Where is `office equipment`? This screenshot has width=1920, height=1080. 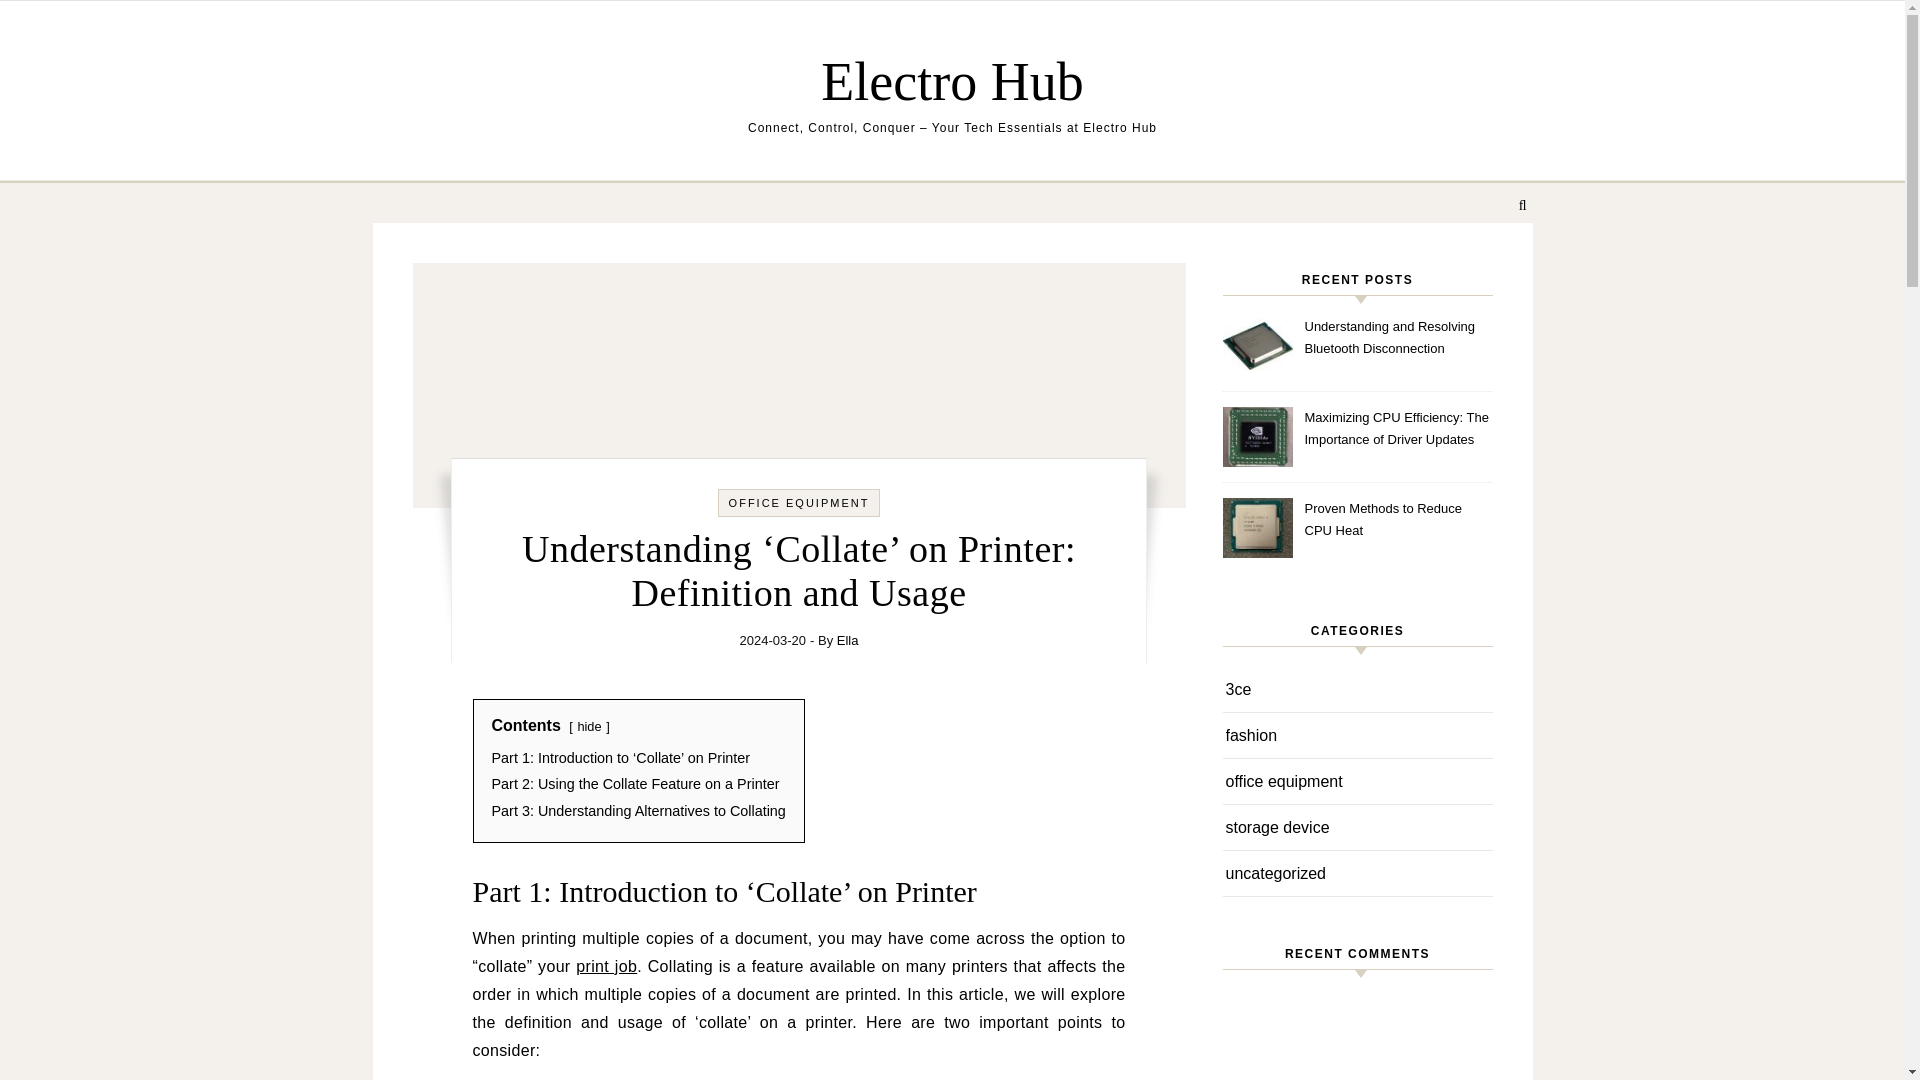 office equipment is located at coordinates (1284, 781).